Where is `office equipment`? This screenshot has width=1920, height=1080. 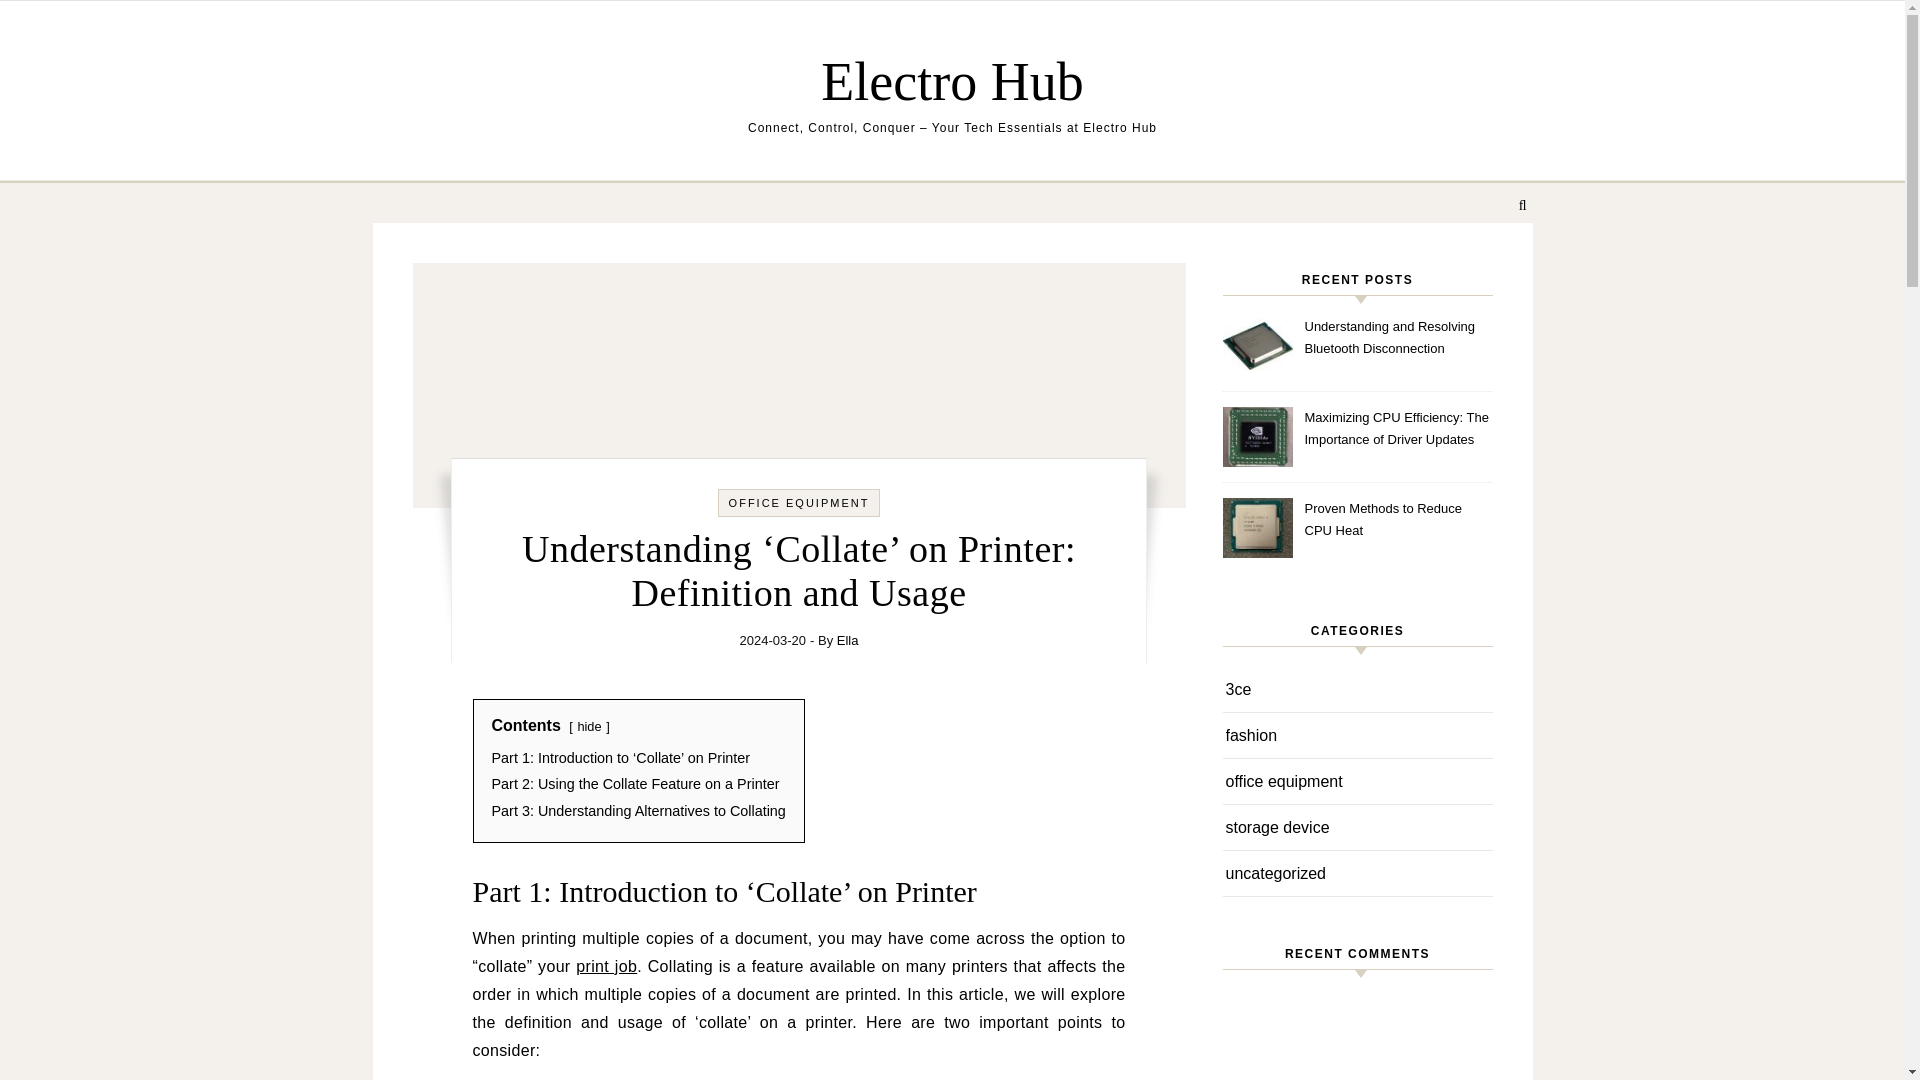 office equipment is located at coordinates (1284, 781).